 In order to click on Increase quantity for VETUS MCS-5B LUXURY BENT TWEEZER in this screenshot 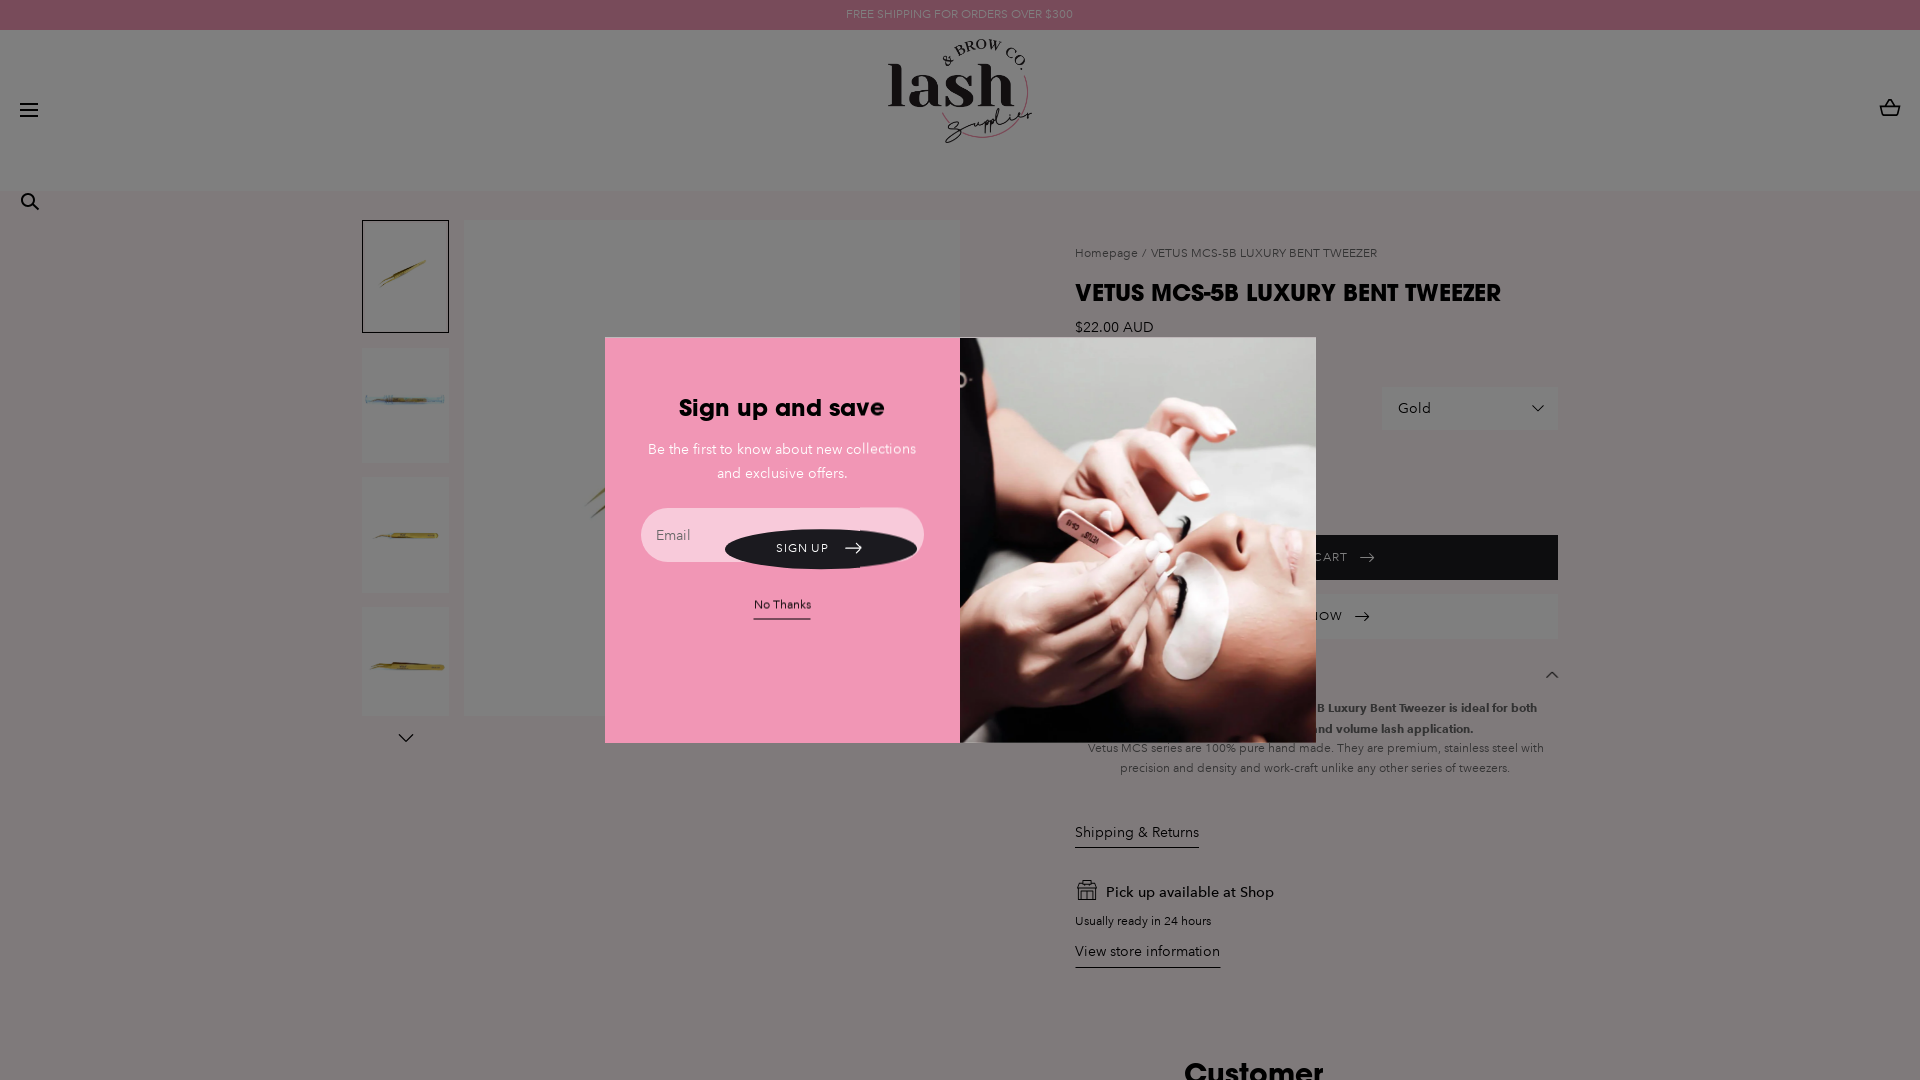, I will do `click(1138, 490)`.